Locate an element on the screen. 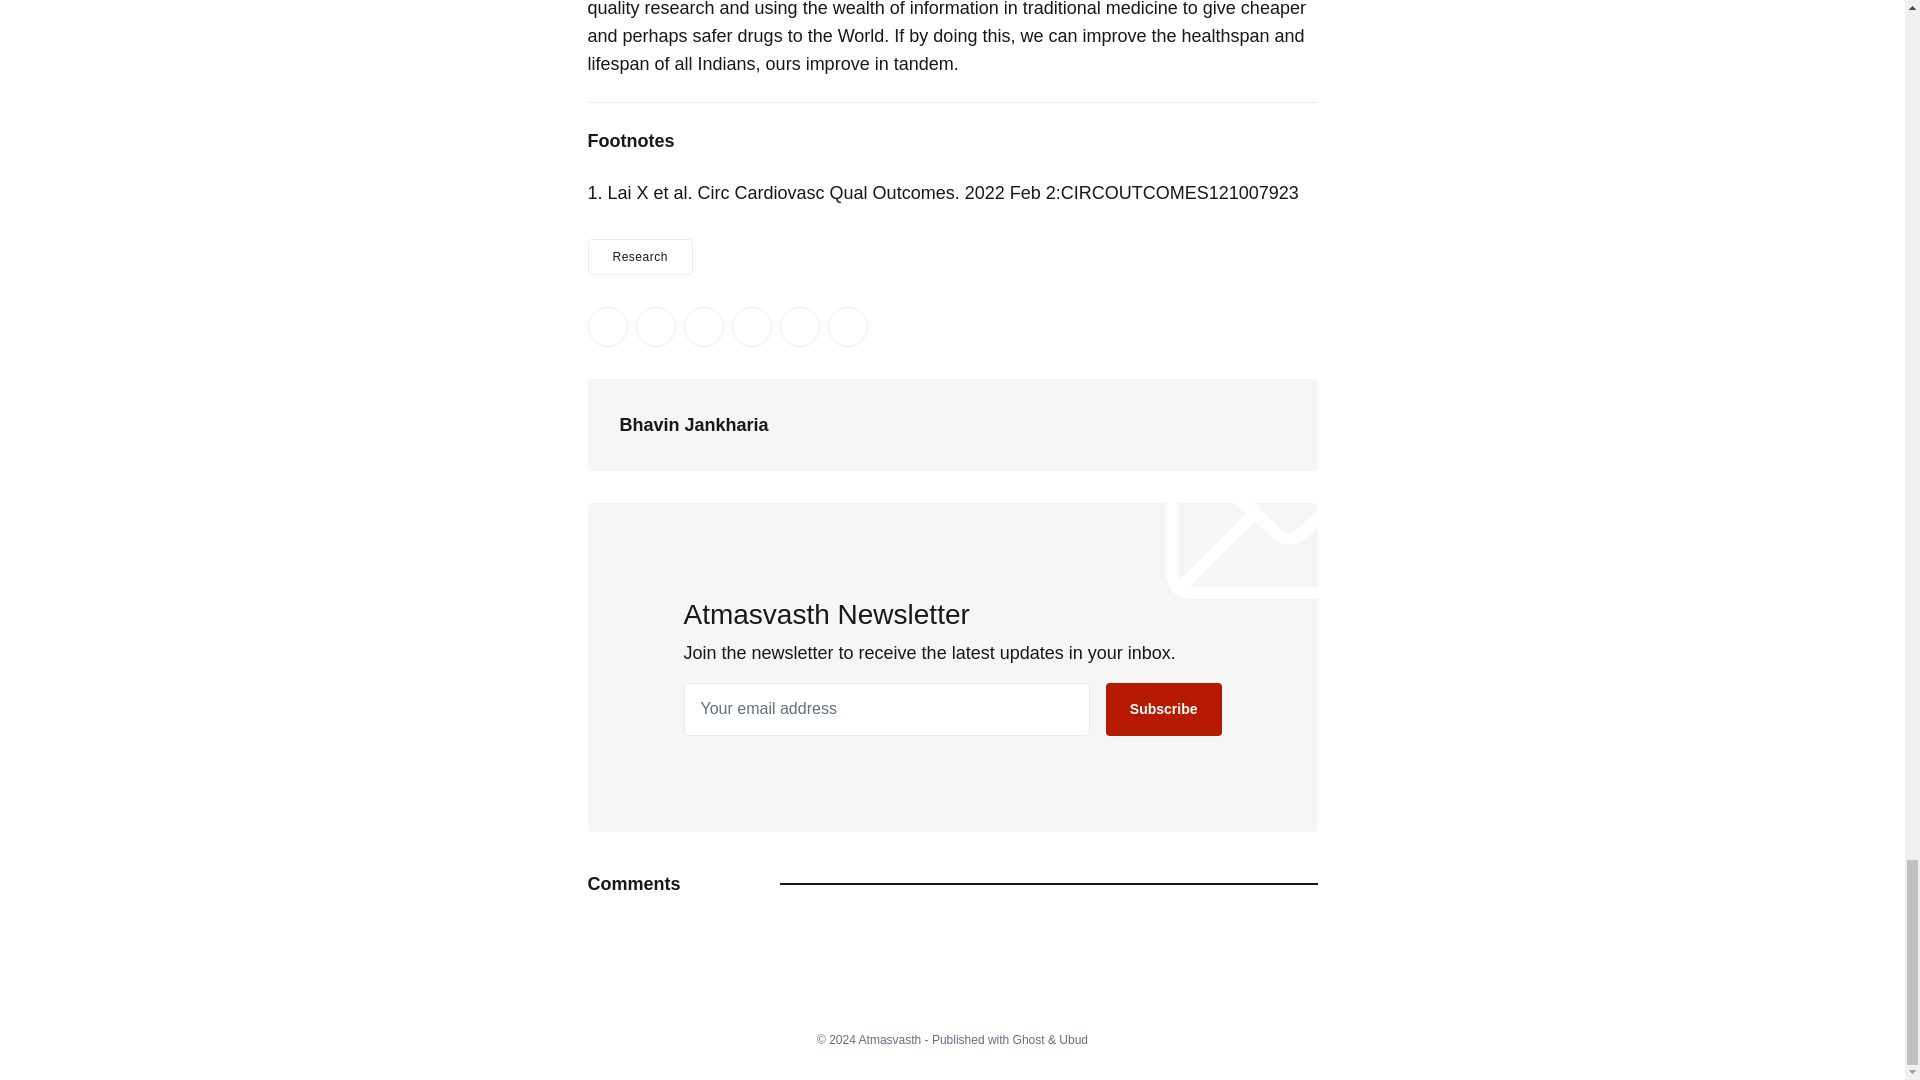 Image resolution: width=1920 pixels, height=1080 pixels. Share on Facebook is located at coordinates (655, 326).